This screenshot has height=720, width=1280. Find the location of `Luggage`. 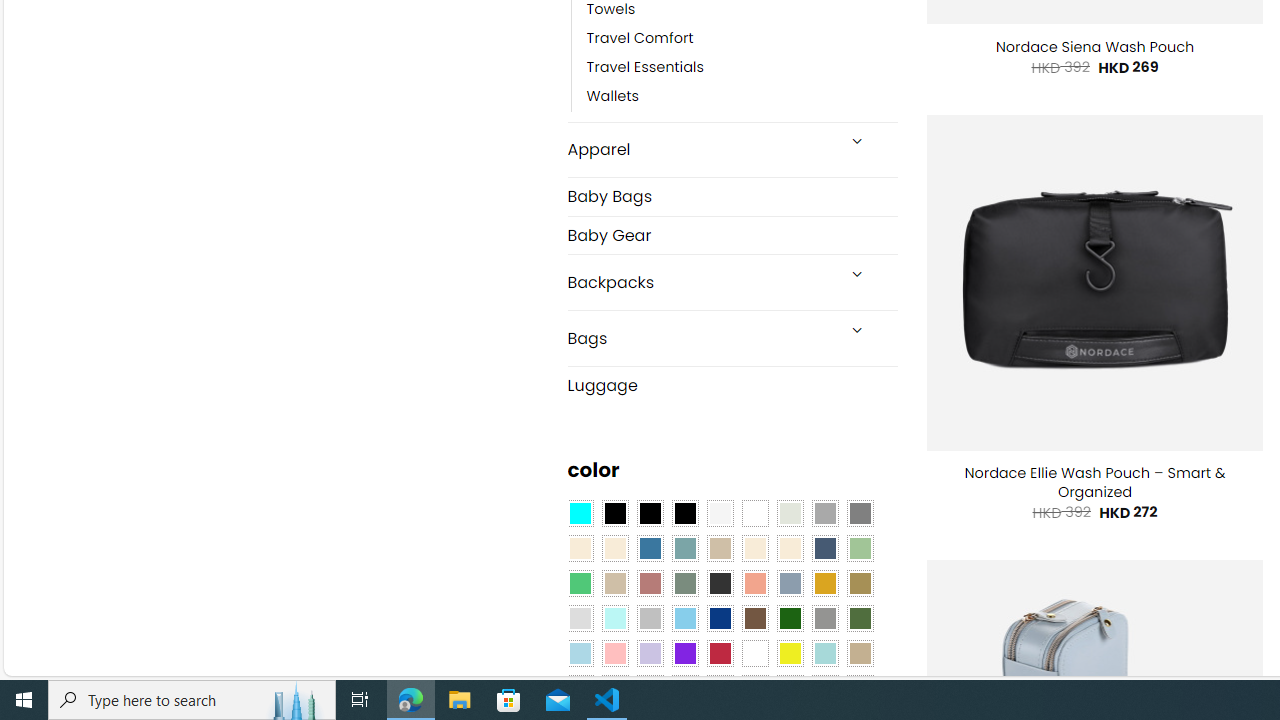

Luggage is located at coordinates (732, 384).